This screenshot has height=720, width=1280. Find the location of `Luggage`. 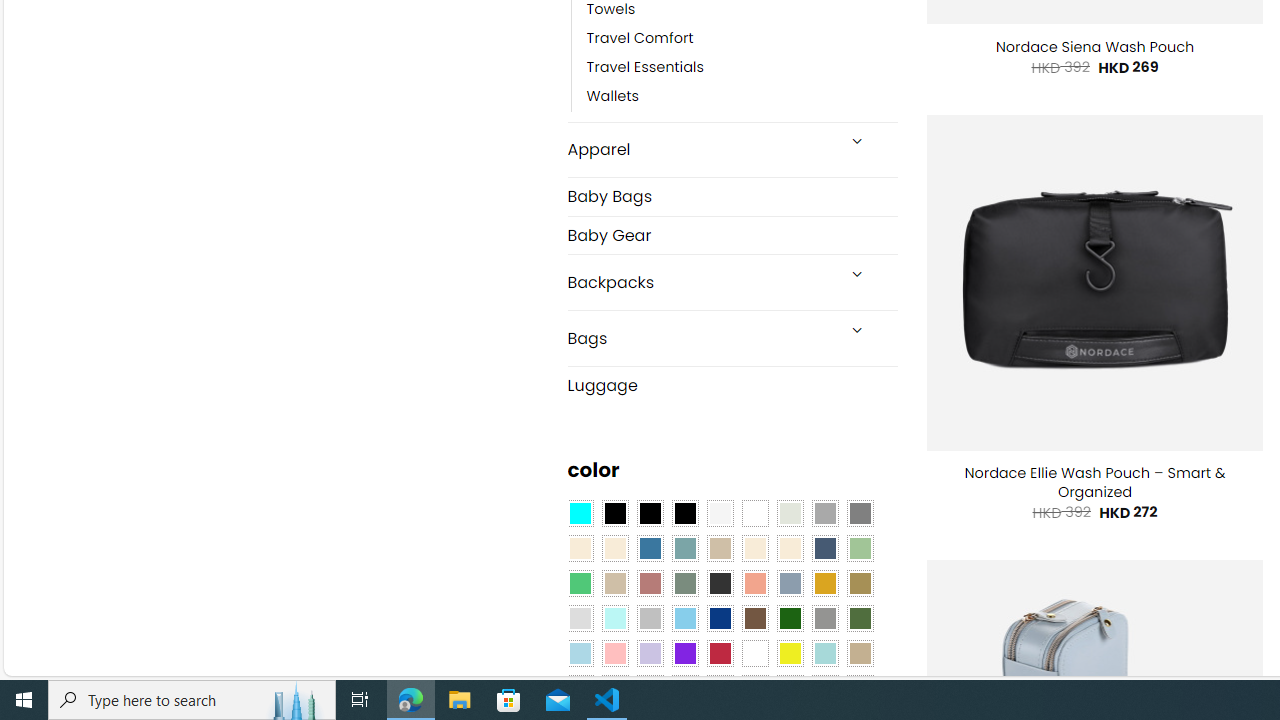

Luggage is located at coordinates (732, 384).